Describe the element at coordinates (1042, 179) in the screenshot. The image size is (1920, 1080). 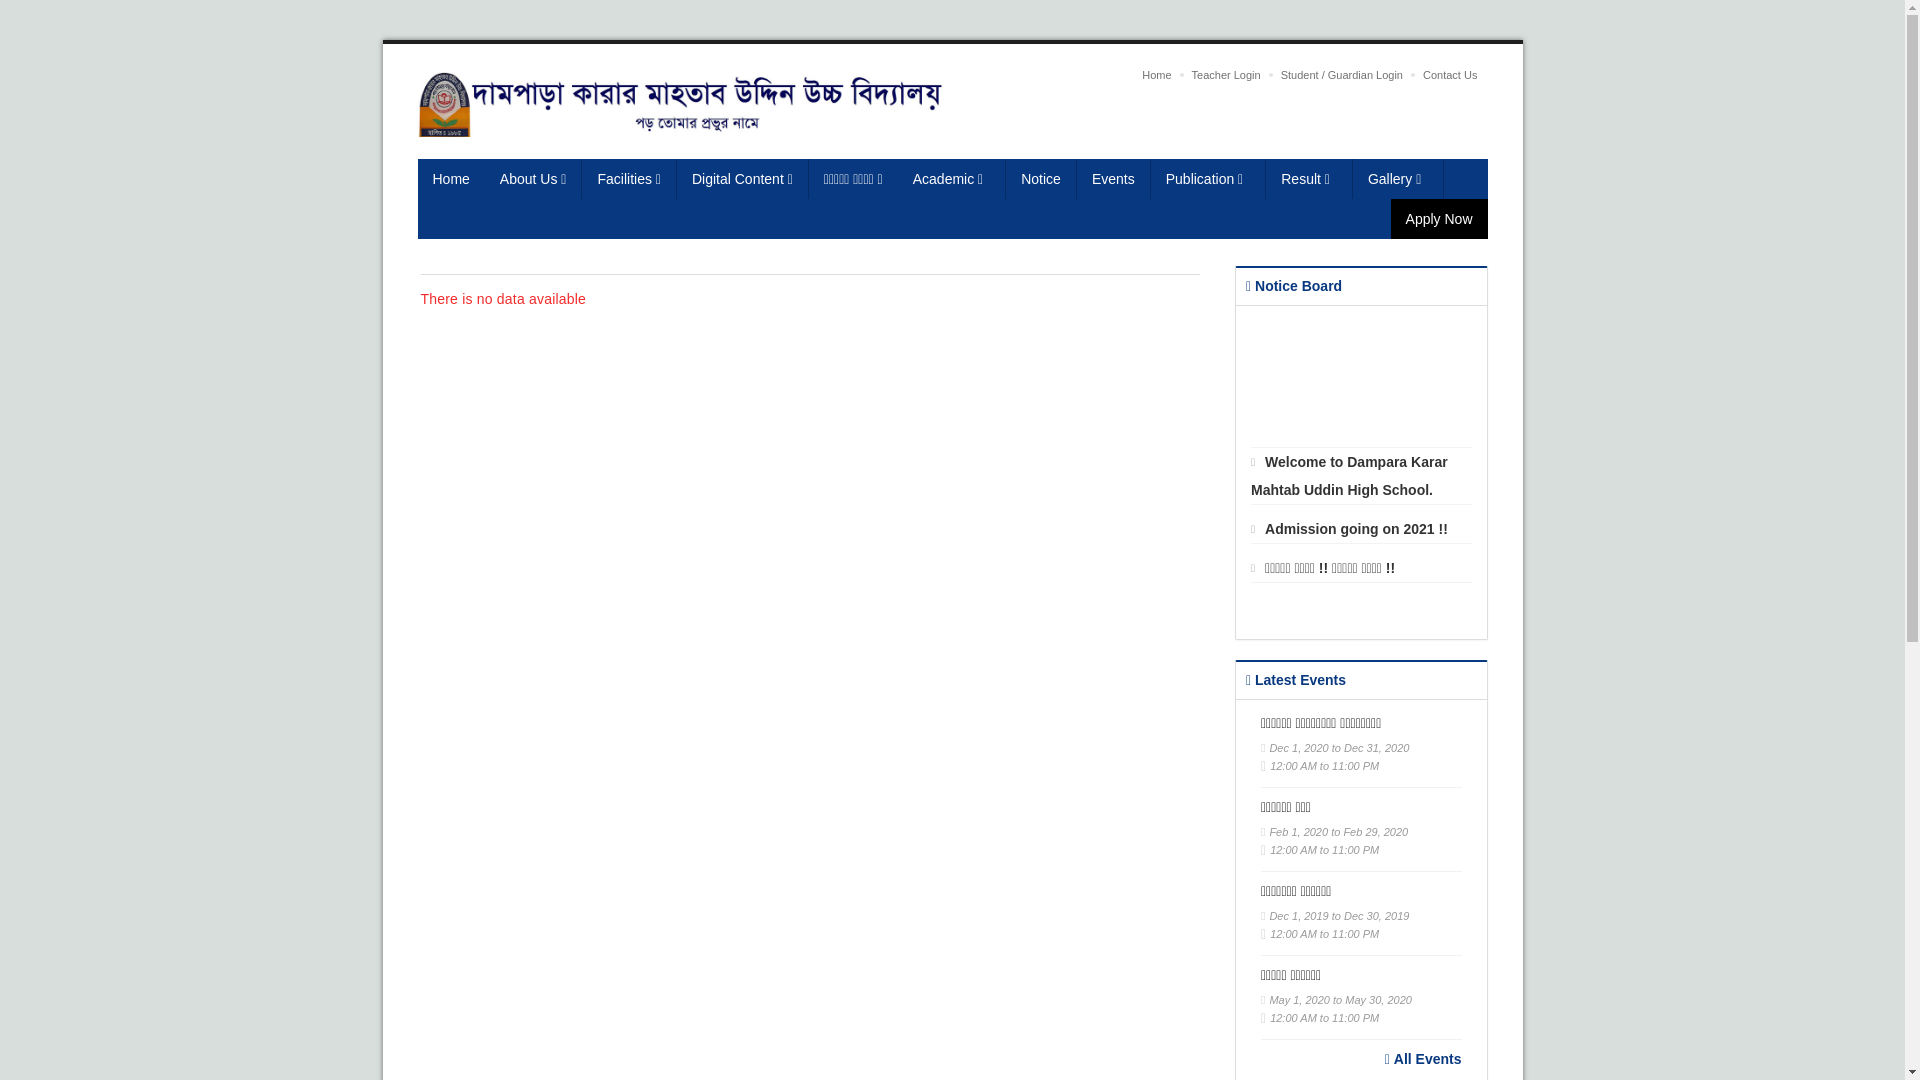
I see `Notice` at that location.